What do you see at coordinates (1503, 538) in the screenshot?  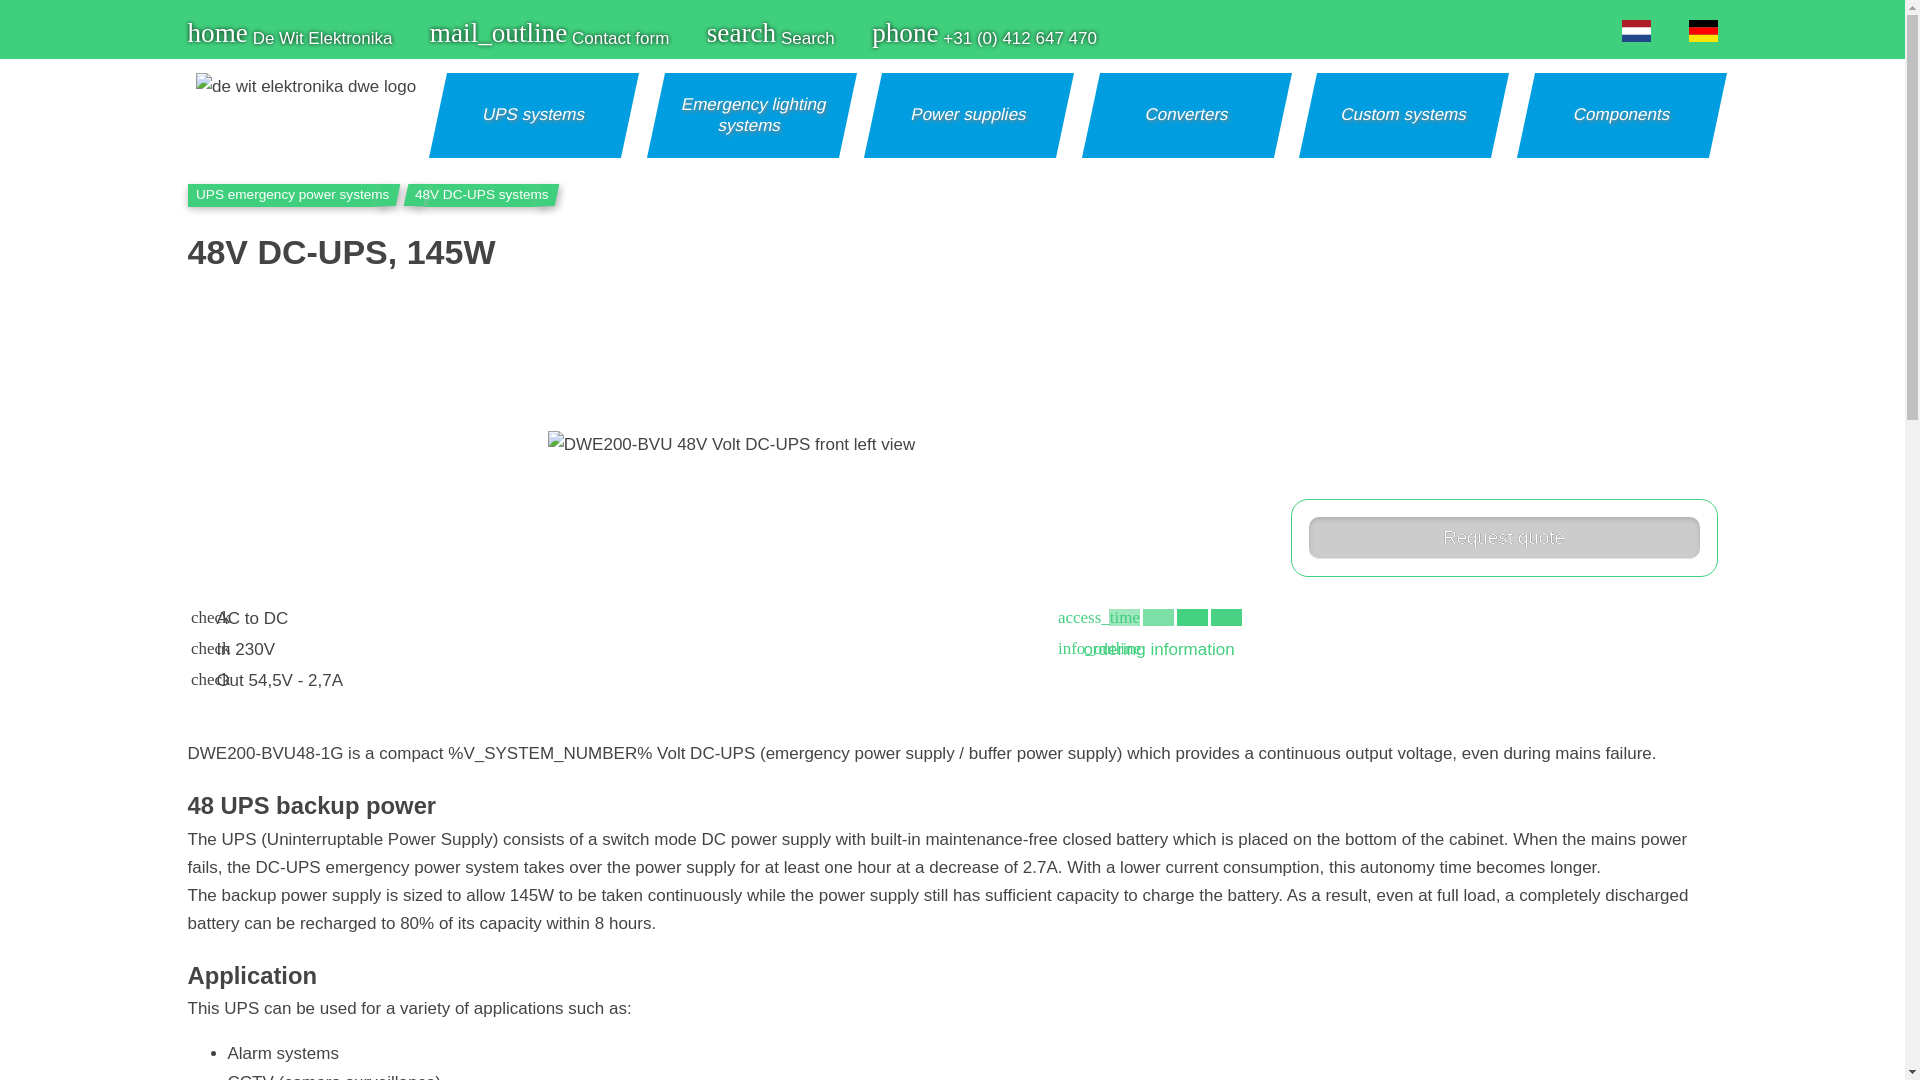 I see `Request quote` at bounding box center [1503, 538].